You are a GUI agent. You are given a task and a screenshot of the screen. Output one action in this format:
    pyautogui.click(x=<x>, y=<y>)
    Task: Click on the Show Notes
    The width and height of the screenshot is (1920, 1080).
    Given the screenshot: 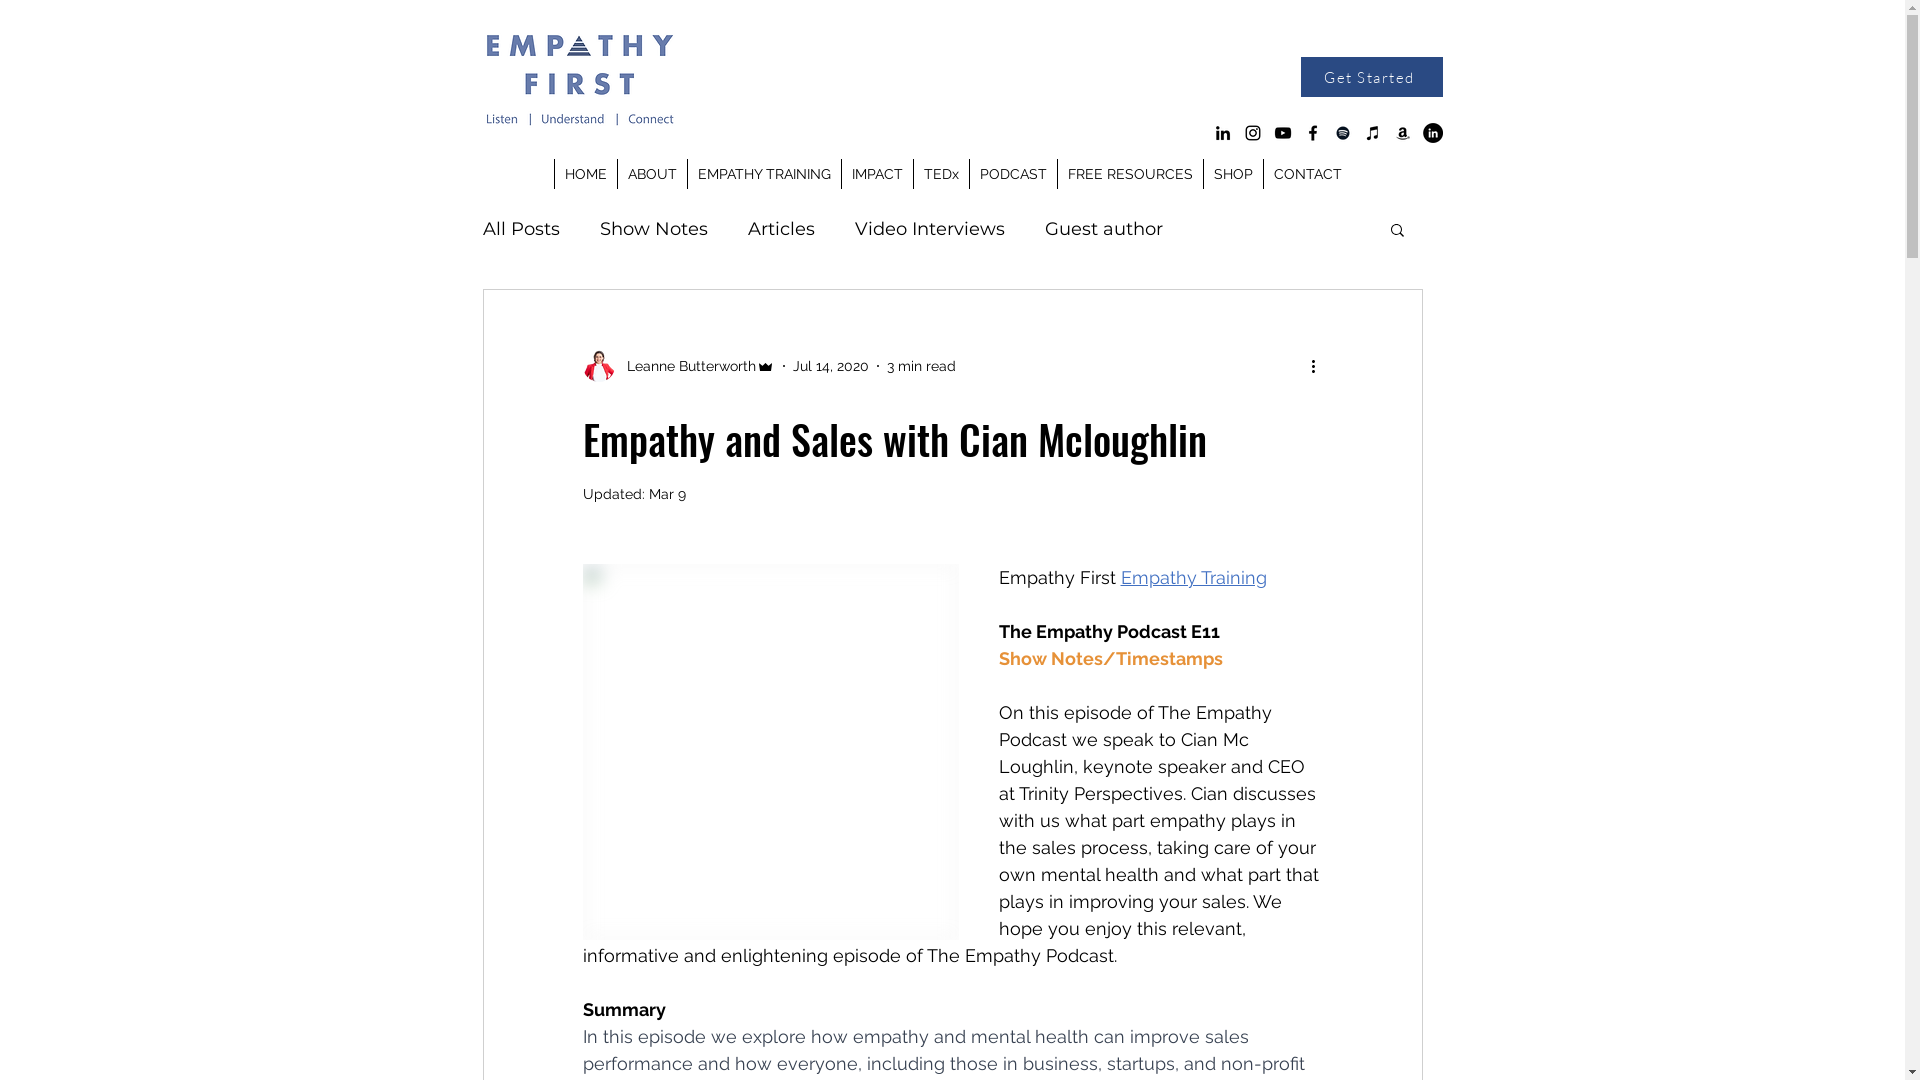 What is the action you would take?
    pyautogui.click(x=654, y=229)
    